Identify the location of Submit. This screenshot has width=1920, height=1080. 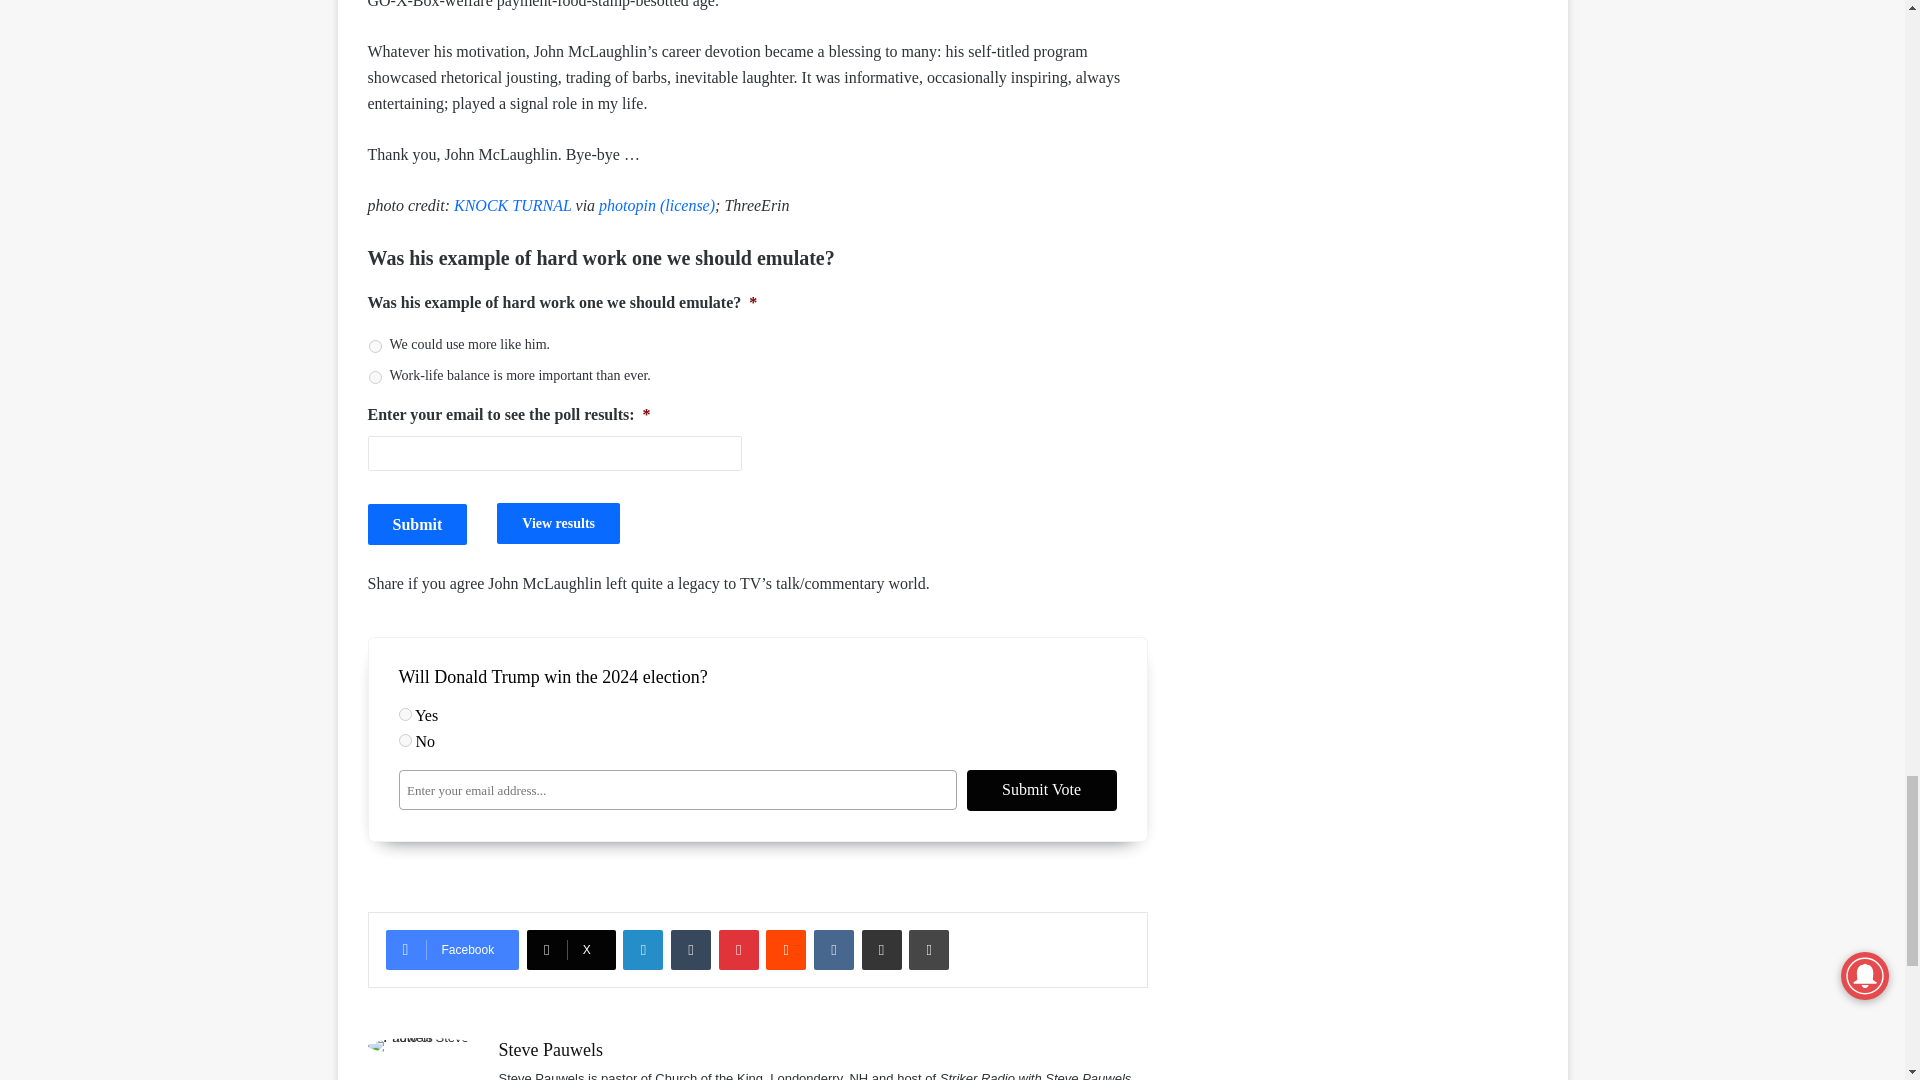
(418, 524).